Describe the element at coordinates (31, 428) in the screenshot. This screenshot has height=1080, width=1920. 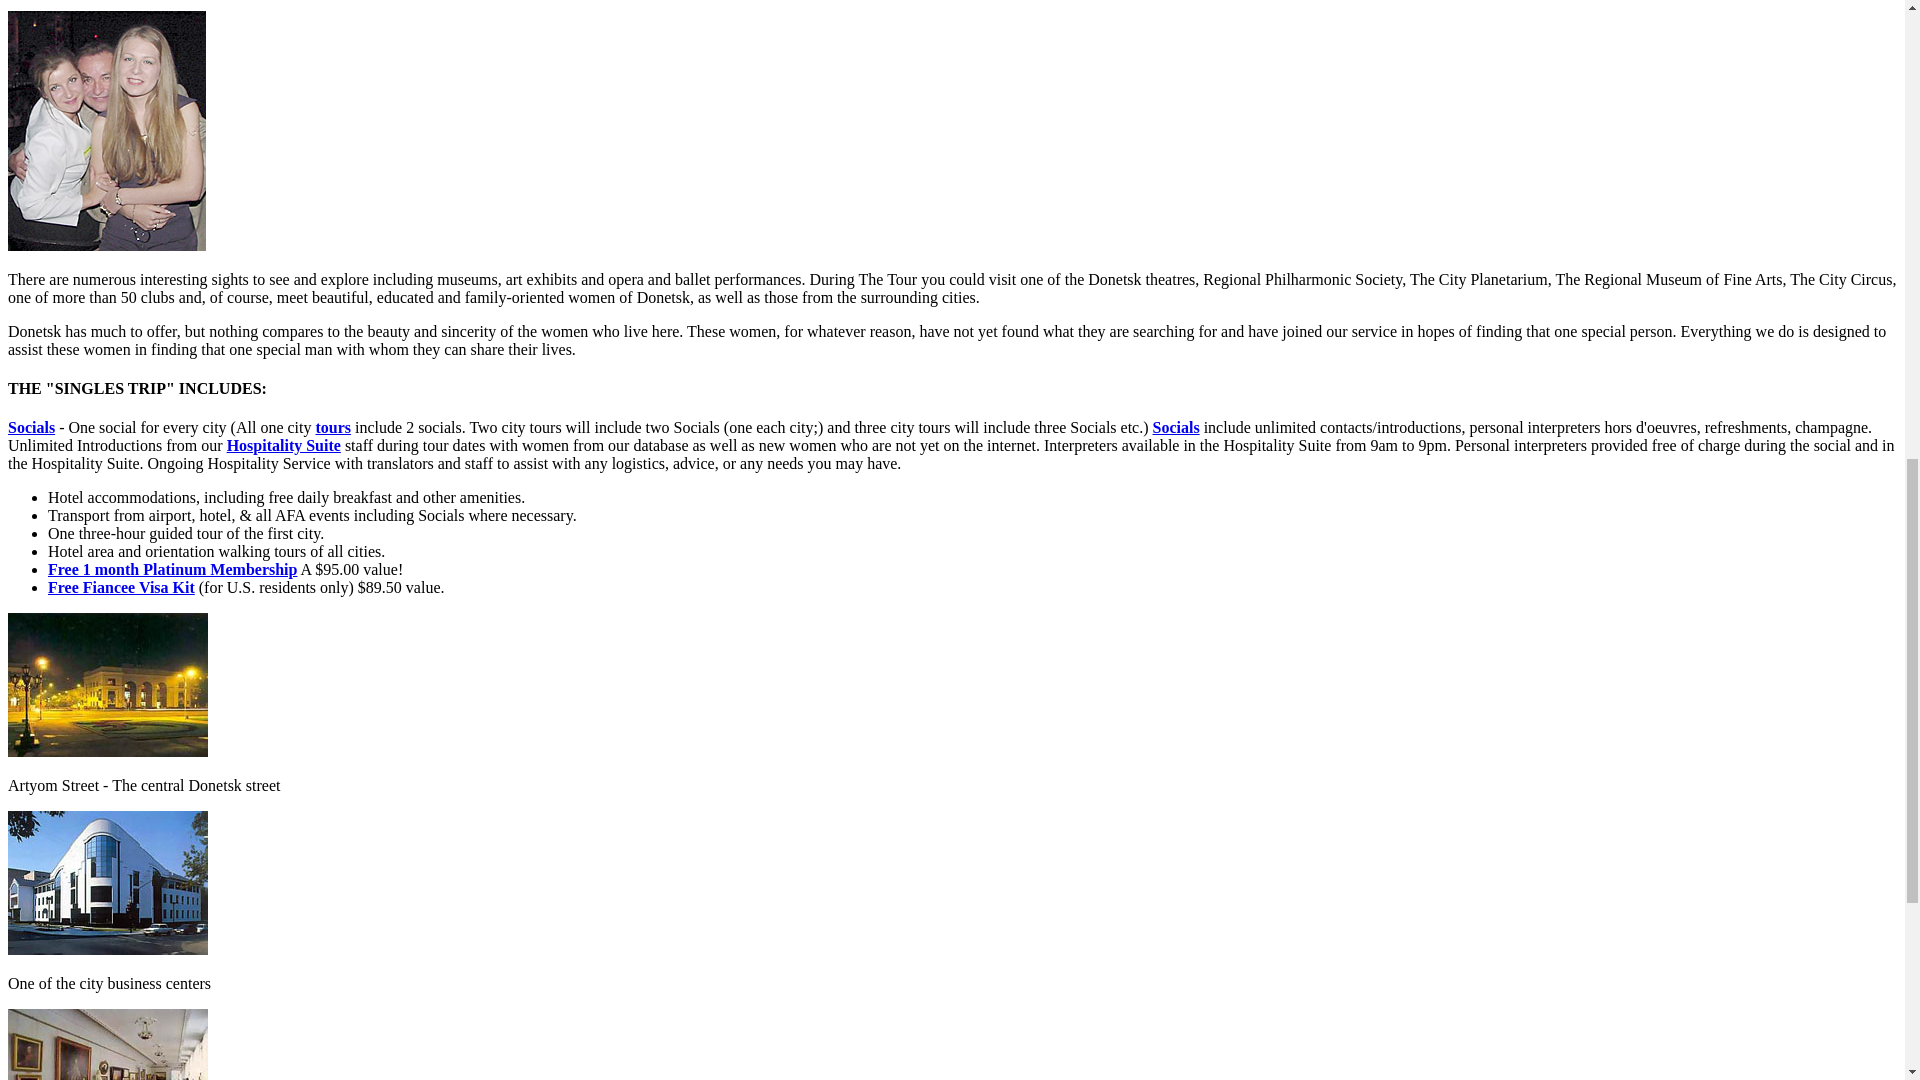
I see `Socials` at that location.